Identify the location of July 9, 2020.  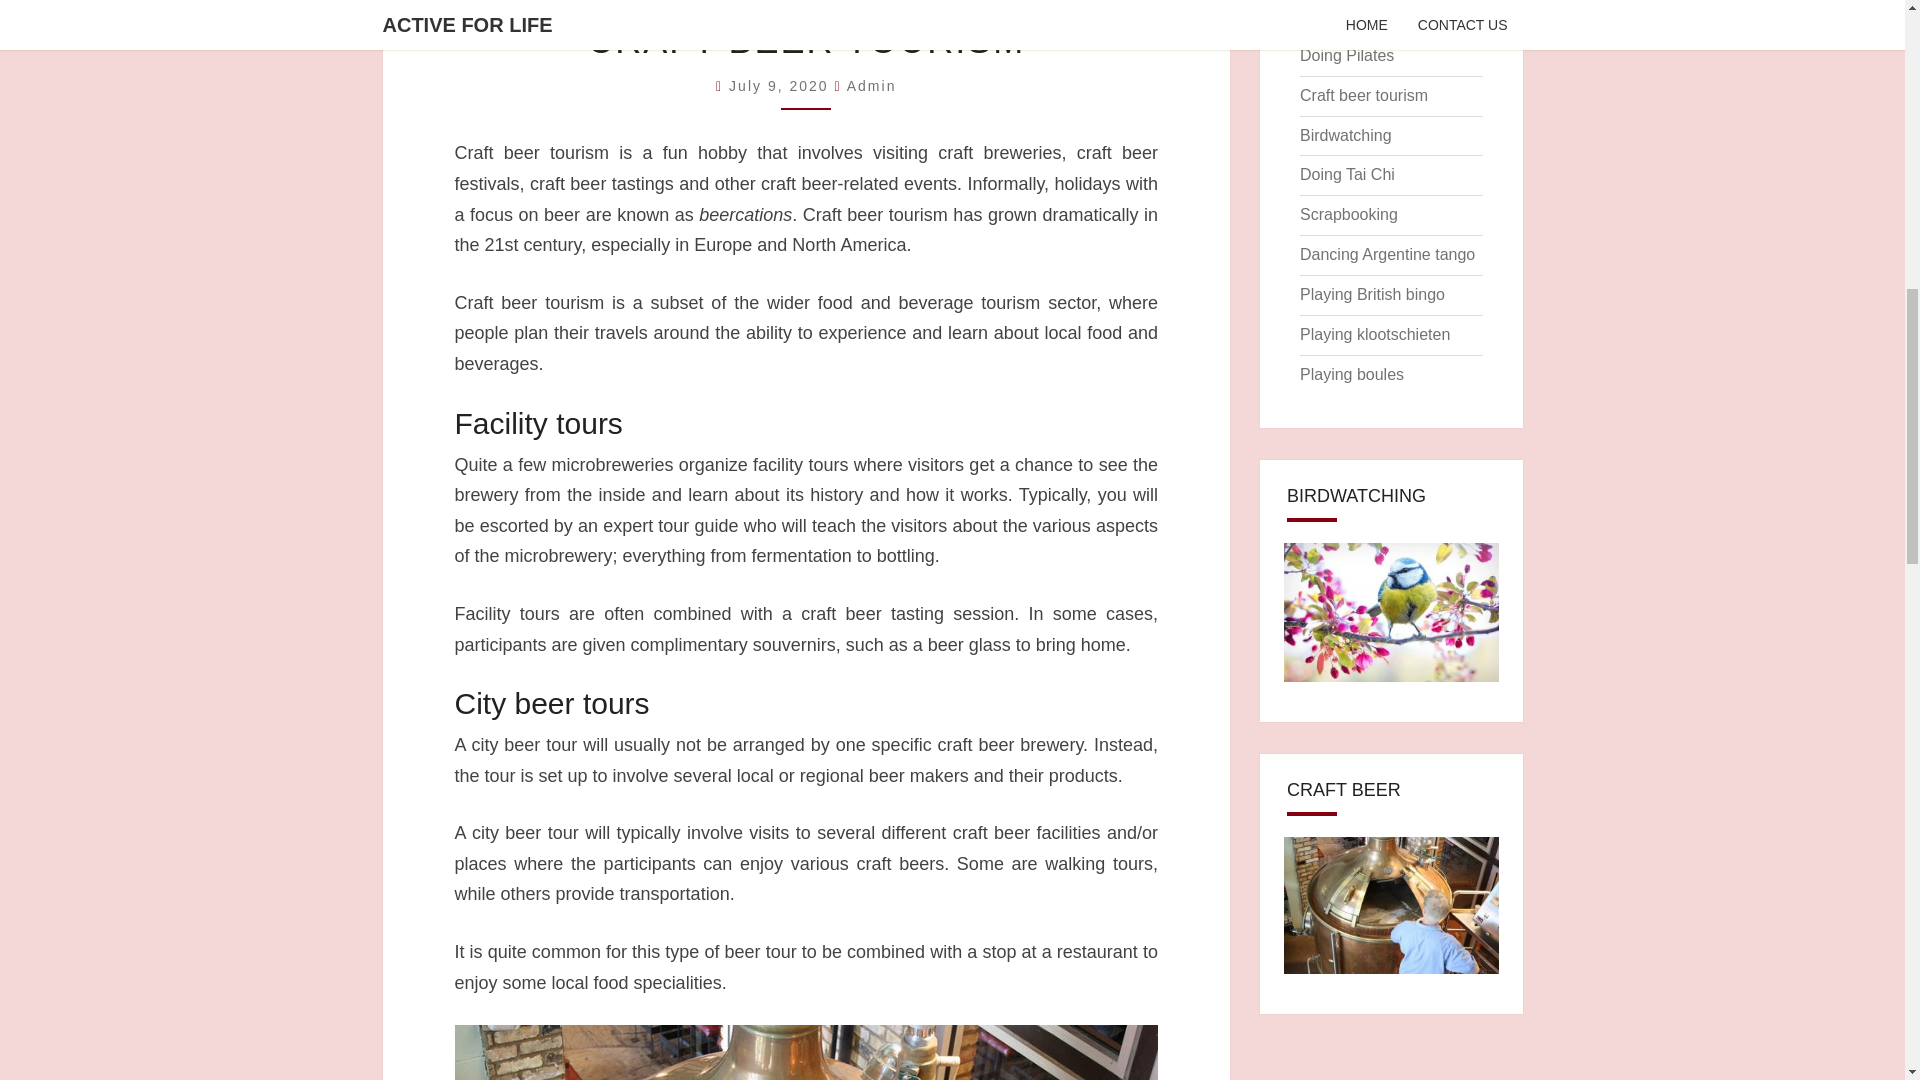
(781, 85).